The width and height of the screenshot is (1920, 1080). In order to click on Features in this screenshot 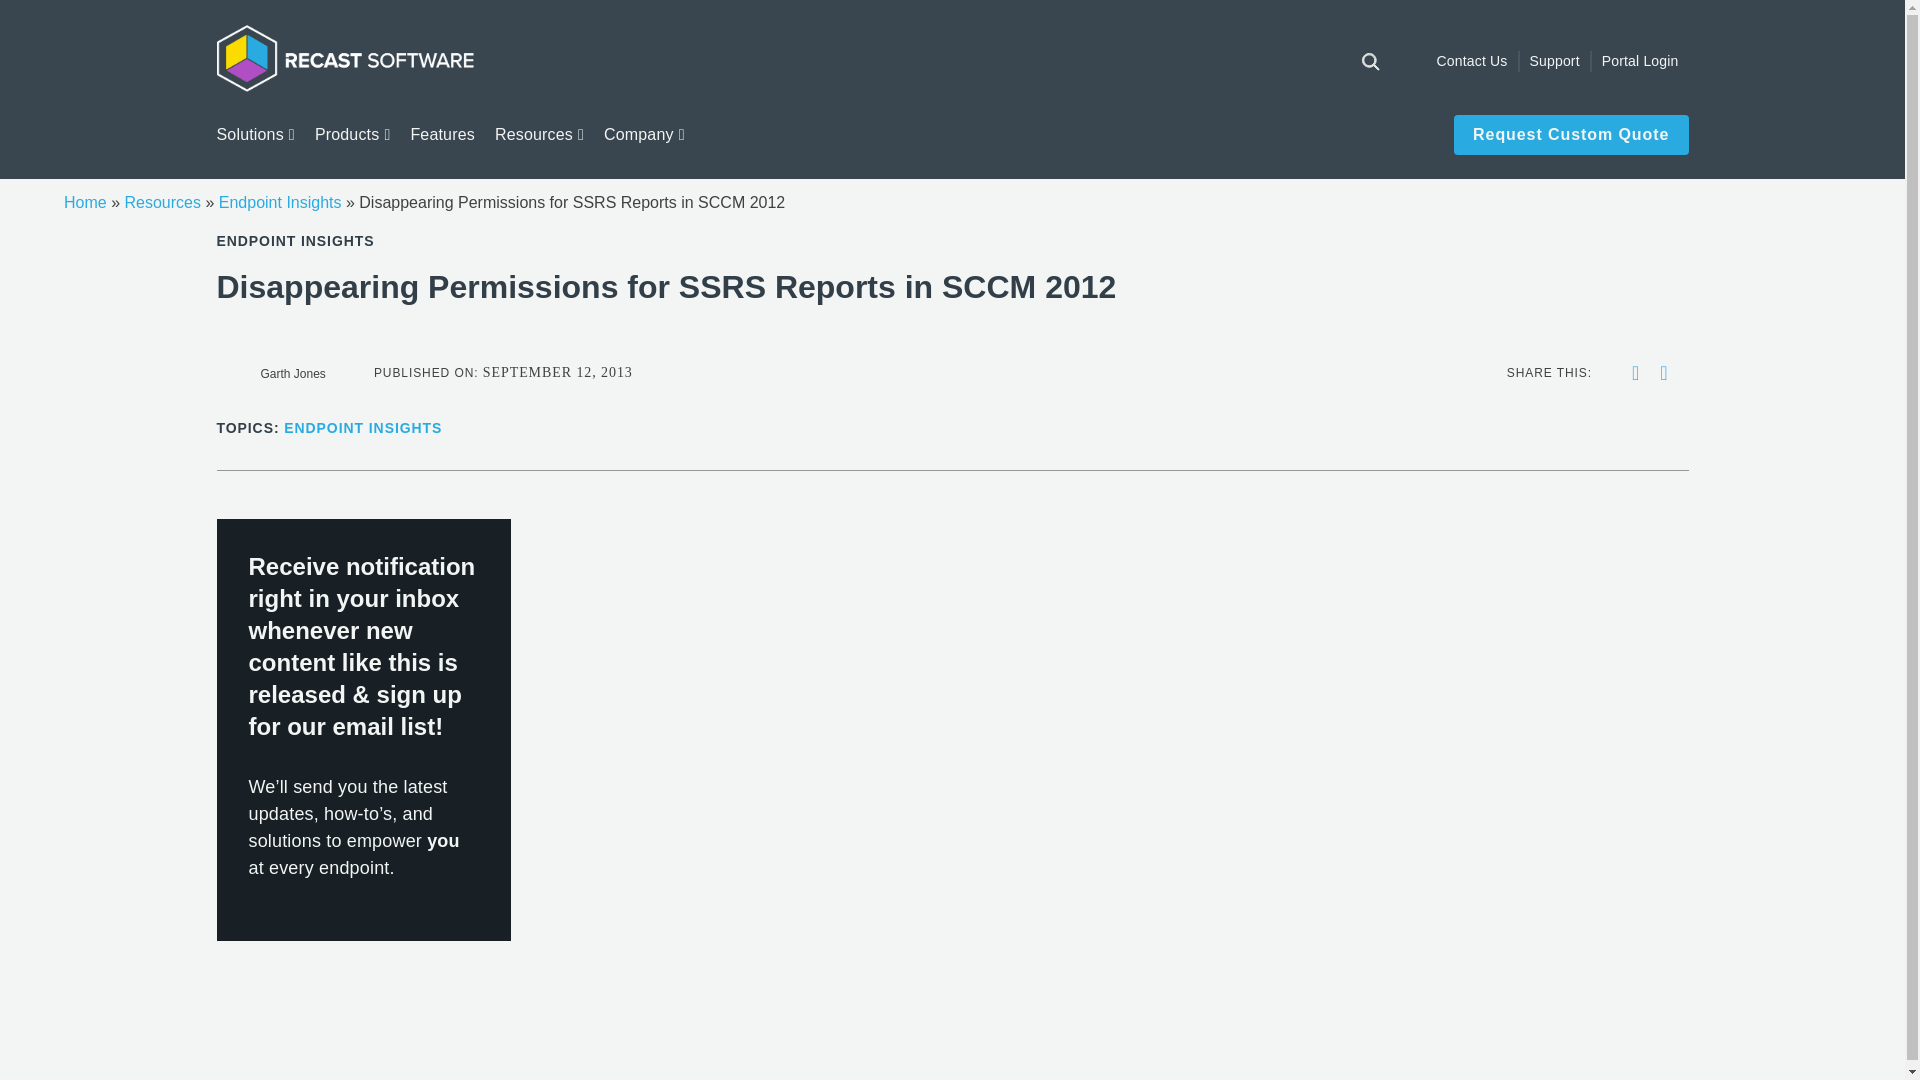, I will do `click(442, 134)`.